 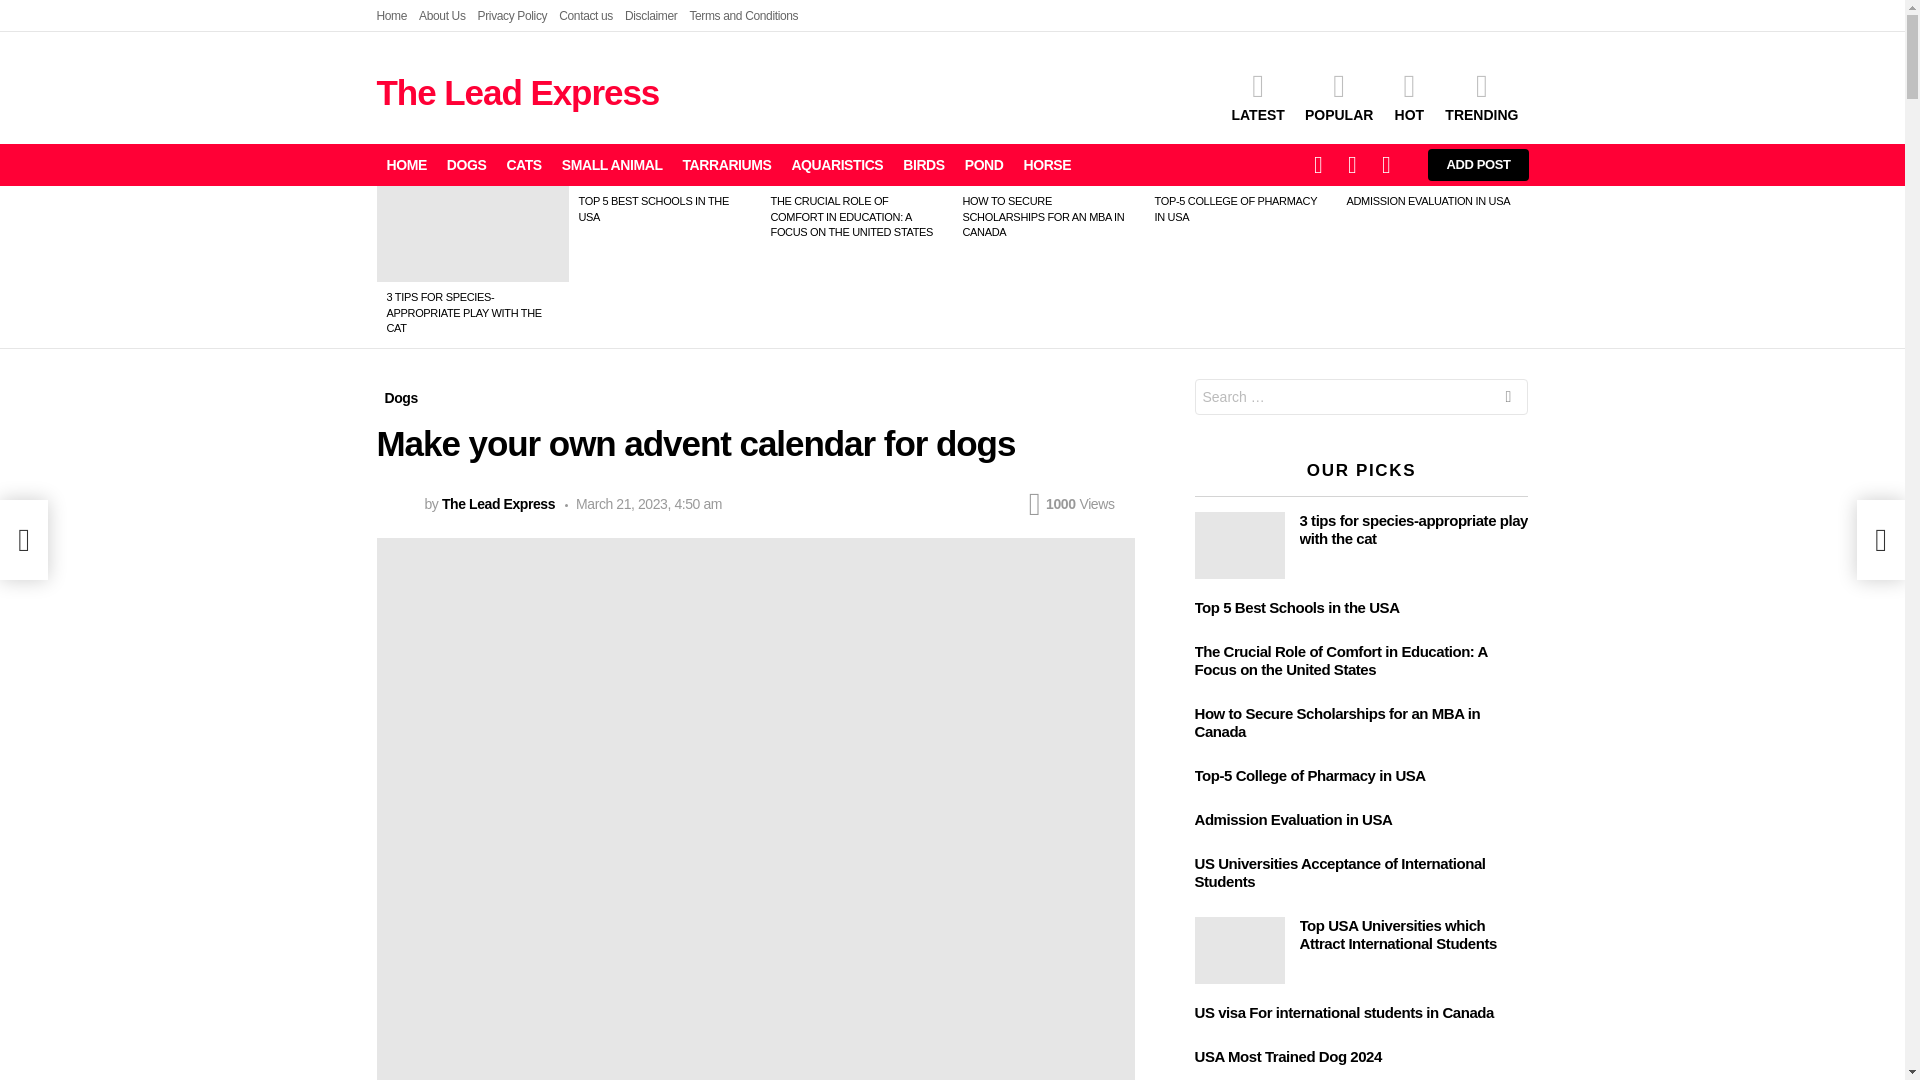 I want to click on The Lead Express, so click(x=517, y=92).